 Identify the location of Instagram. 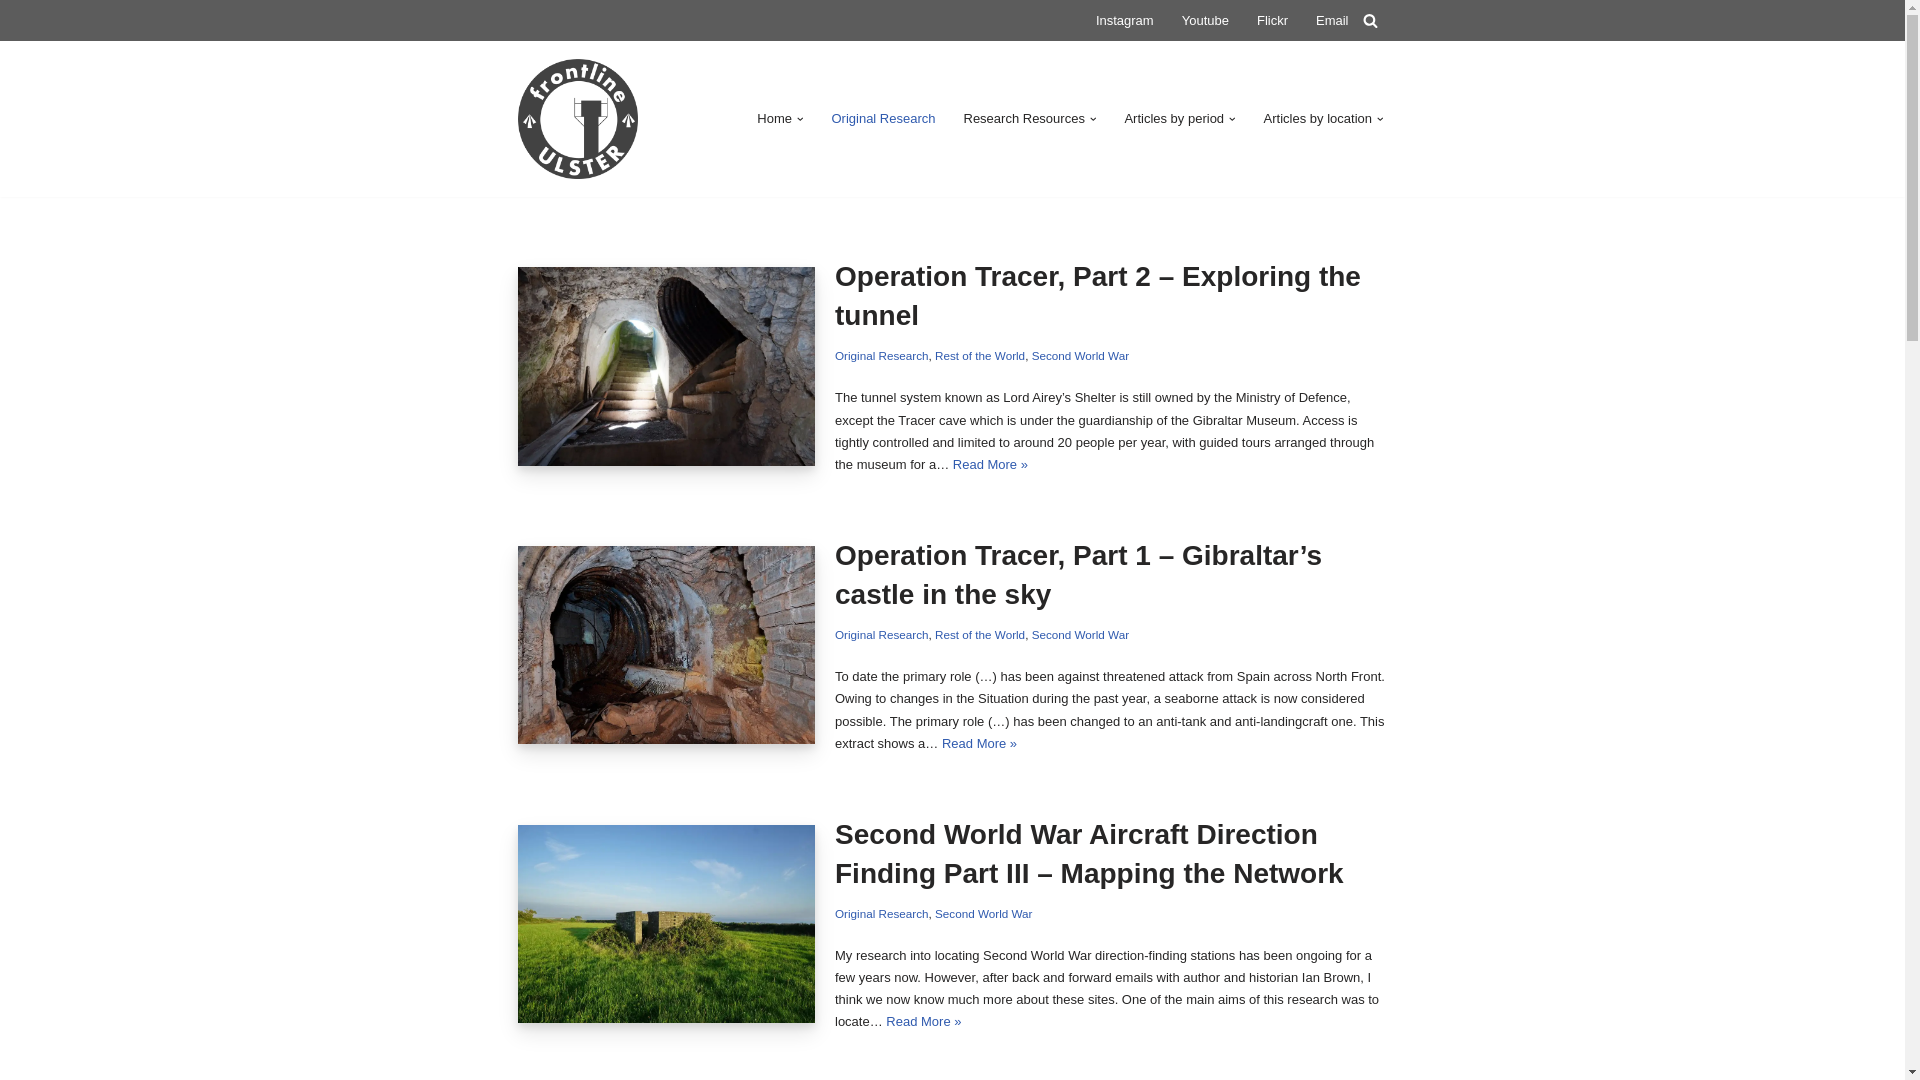
(1124, 20).